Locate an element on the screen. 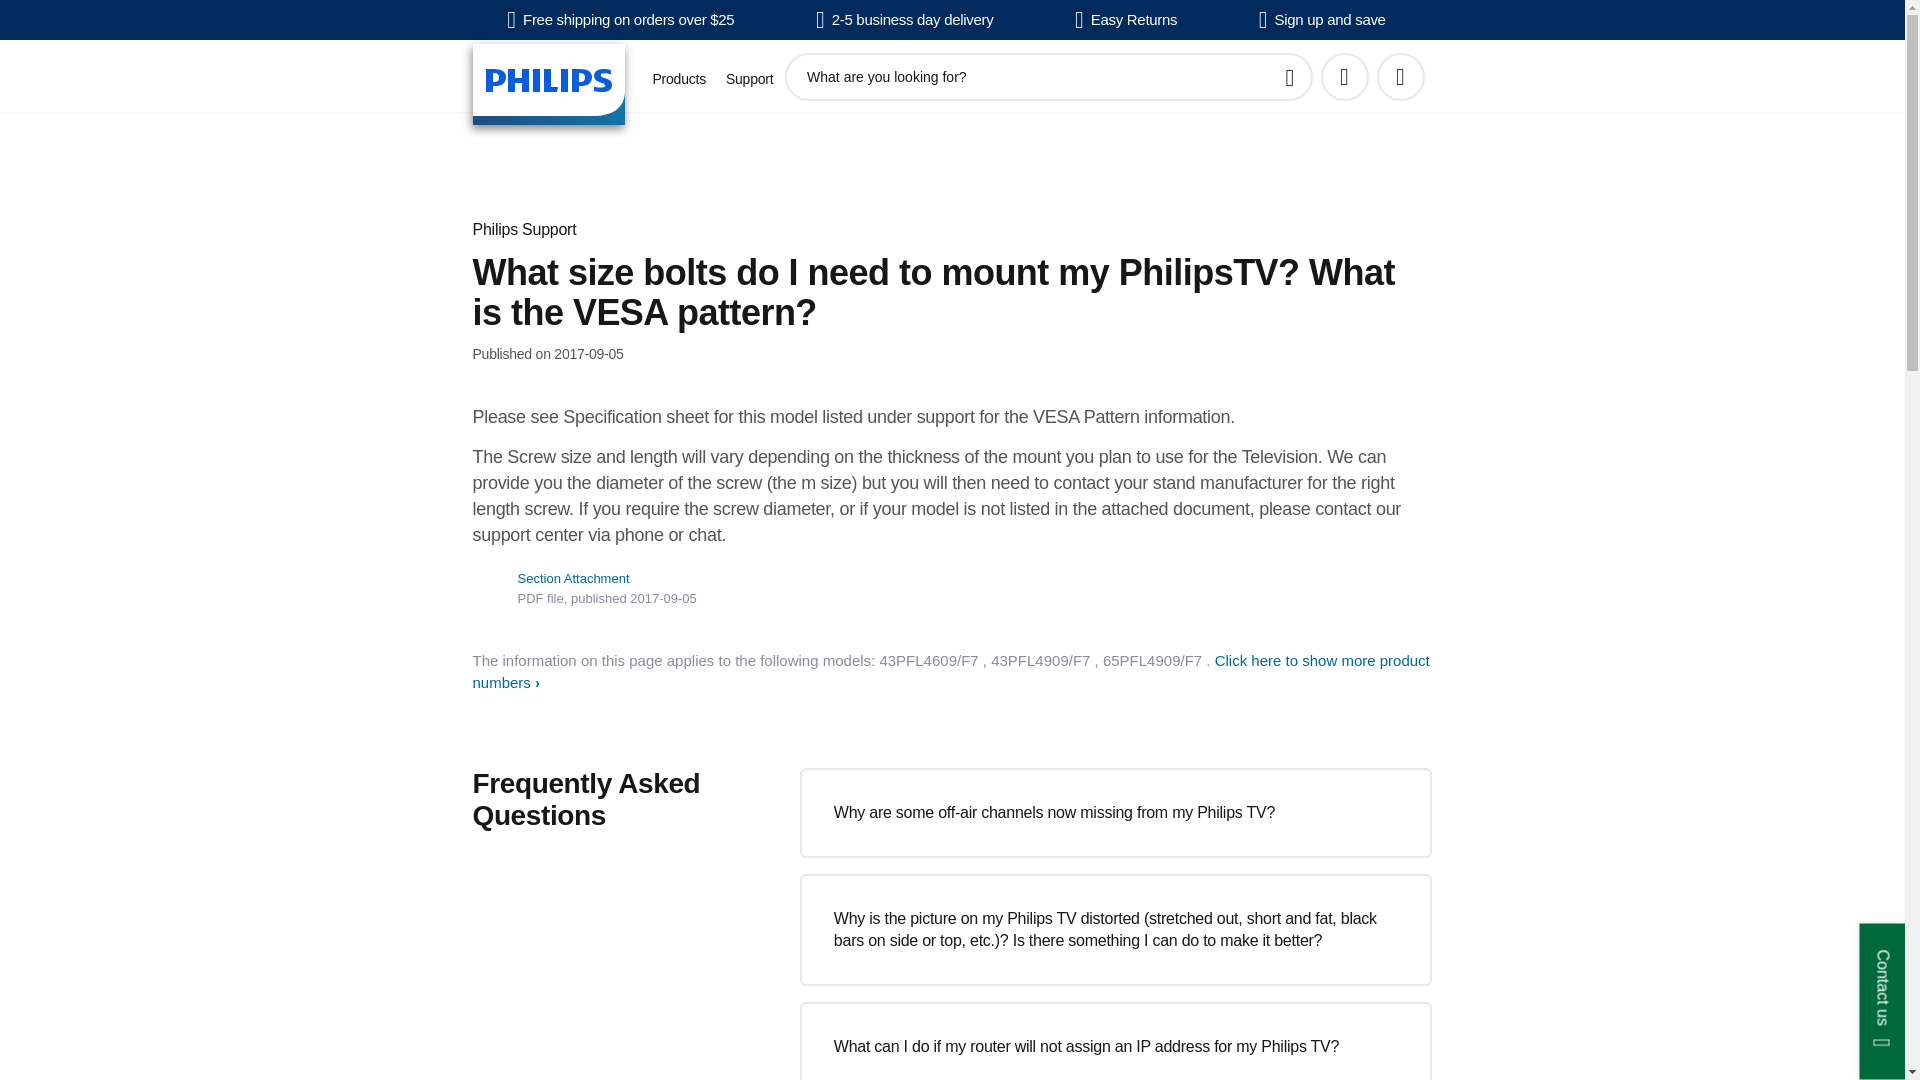 Image resolution: width=1920 pixels, height=1080 pixels. Home is located at coordinates (548, 84).